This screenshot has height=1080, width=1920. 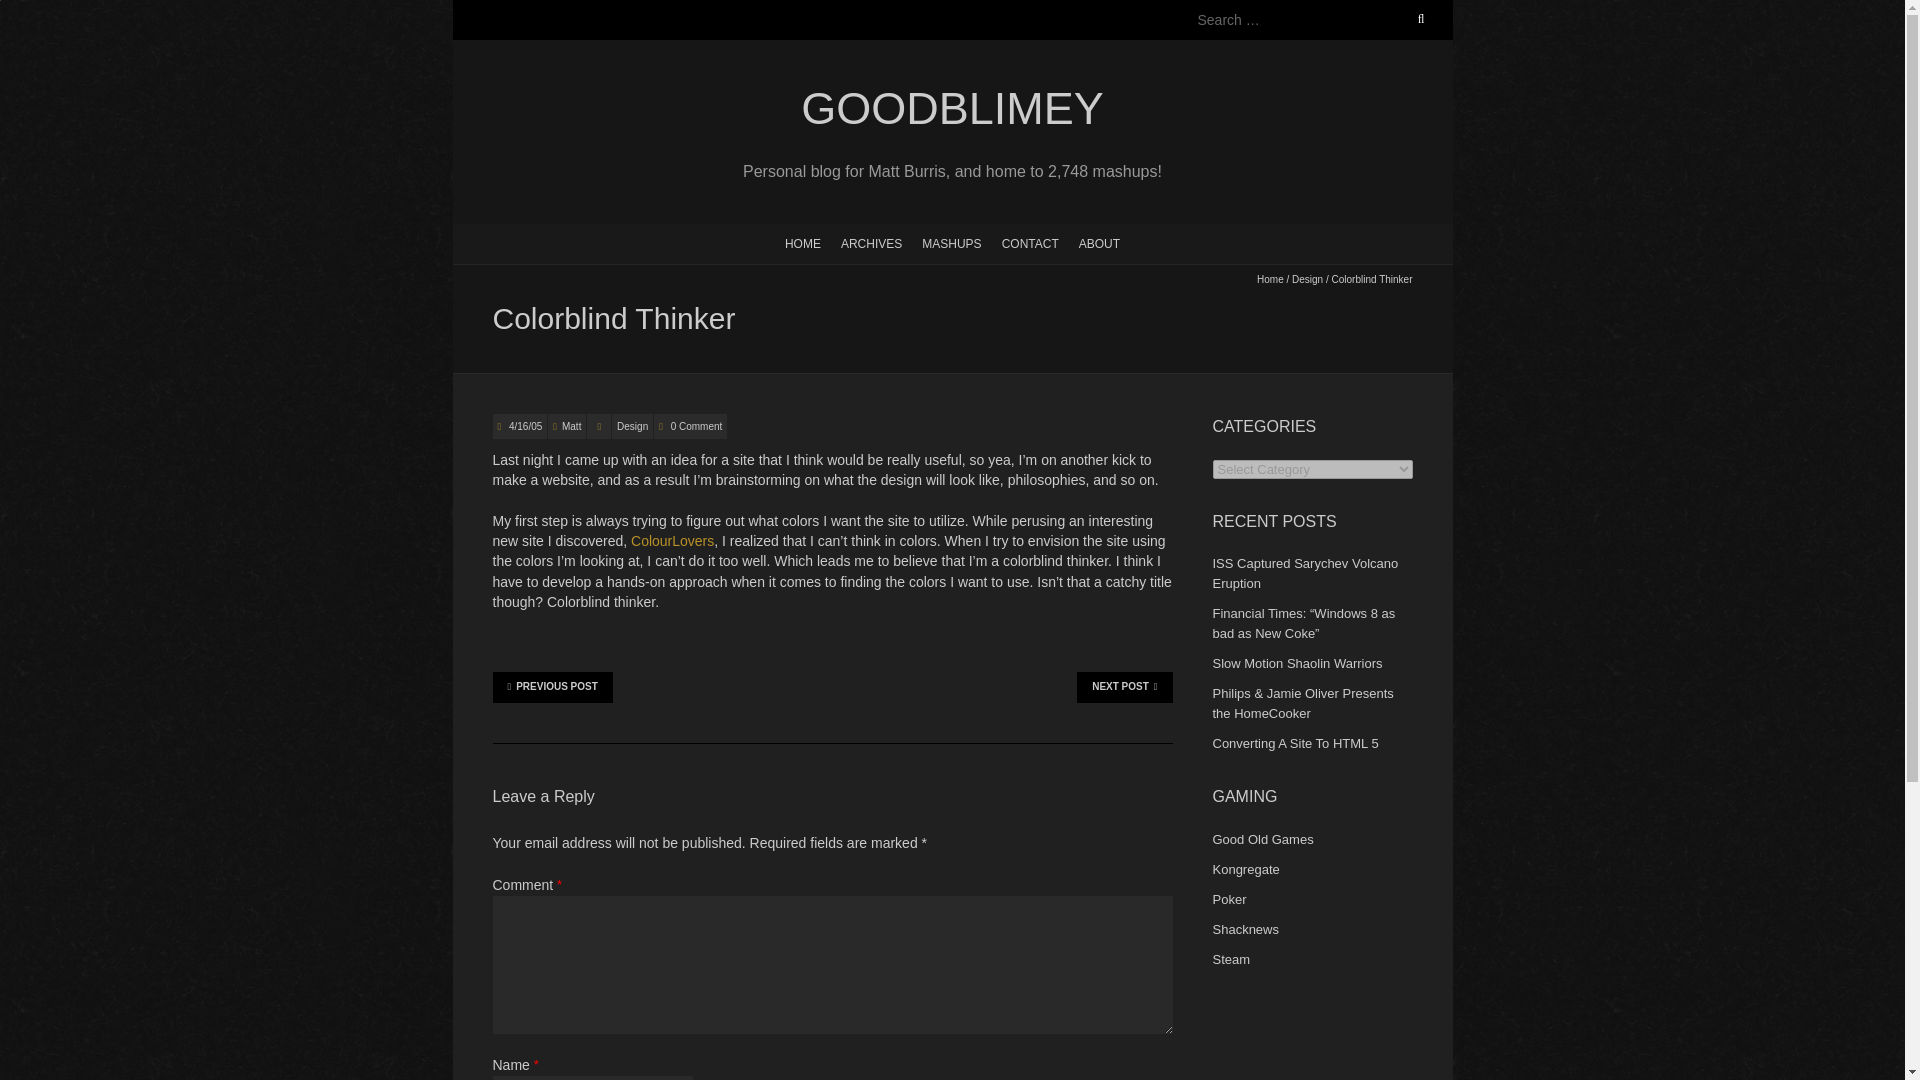 What do you see at coordinates (1230, 958) in the screenshot?
I see `Digital distribution of games and community` at bounding box center [1230, 958].